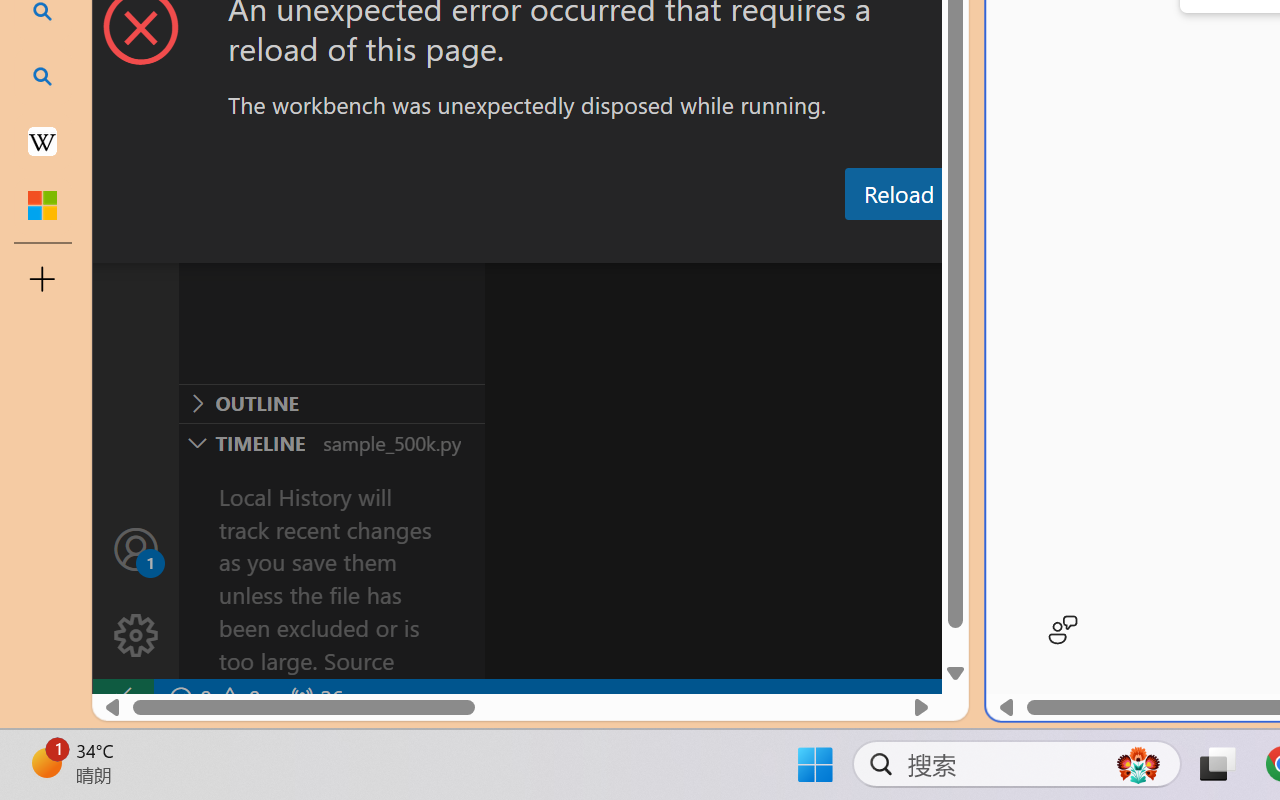 The height and width of the screenshot is (800, 1280). I want to click on Accounts - Sign in requested, so click(136, 548).